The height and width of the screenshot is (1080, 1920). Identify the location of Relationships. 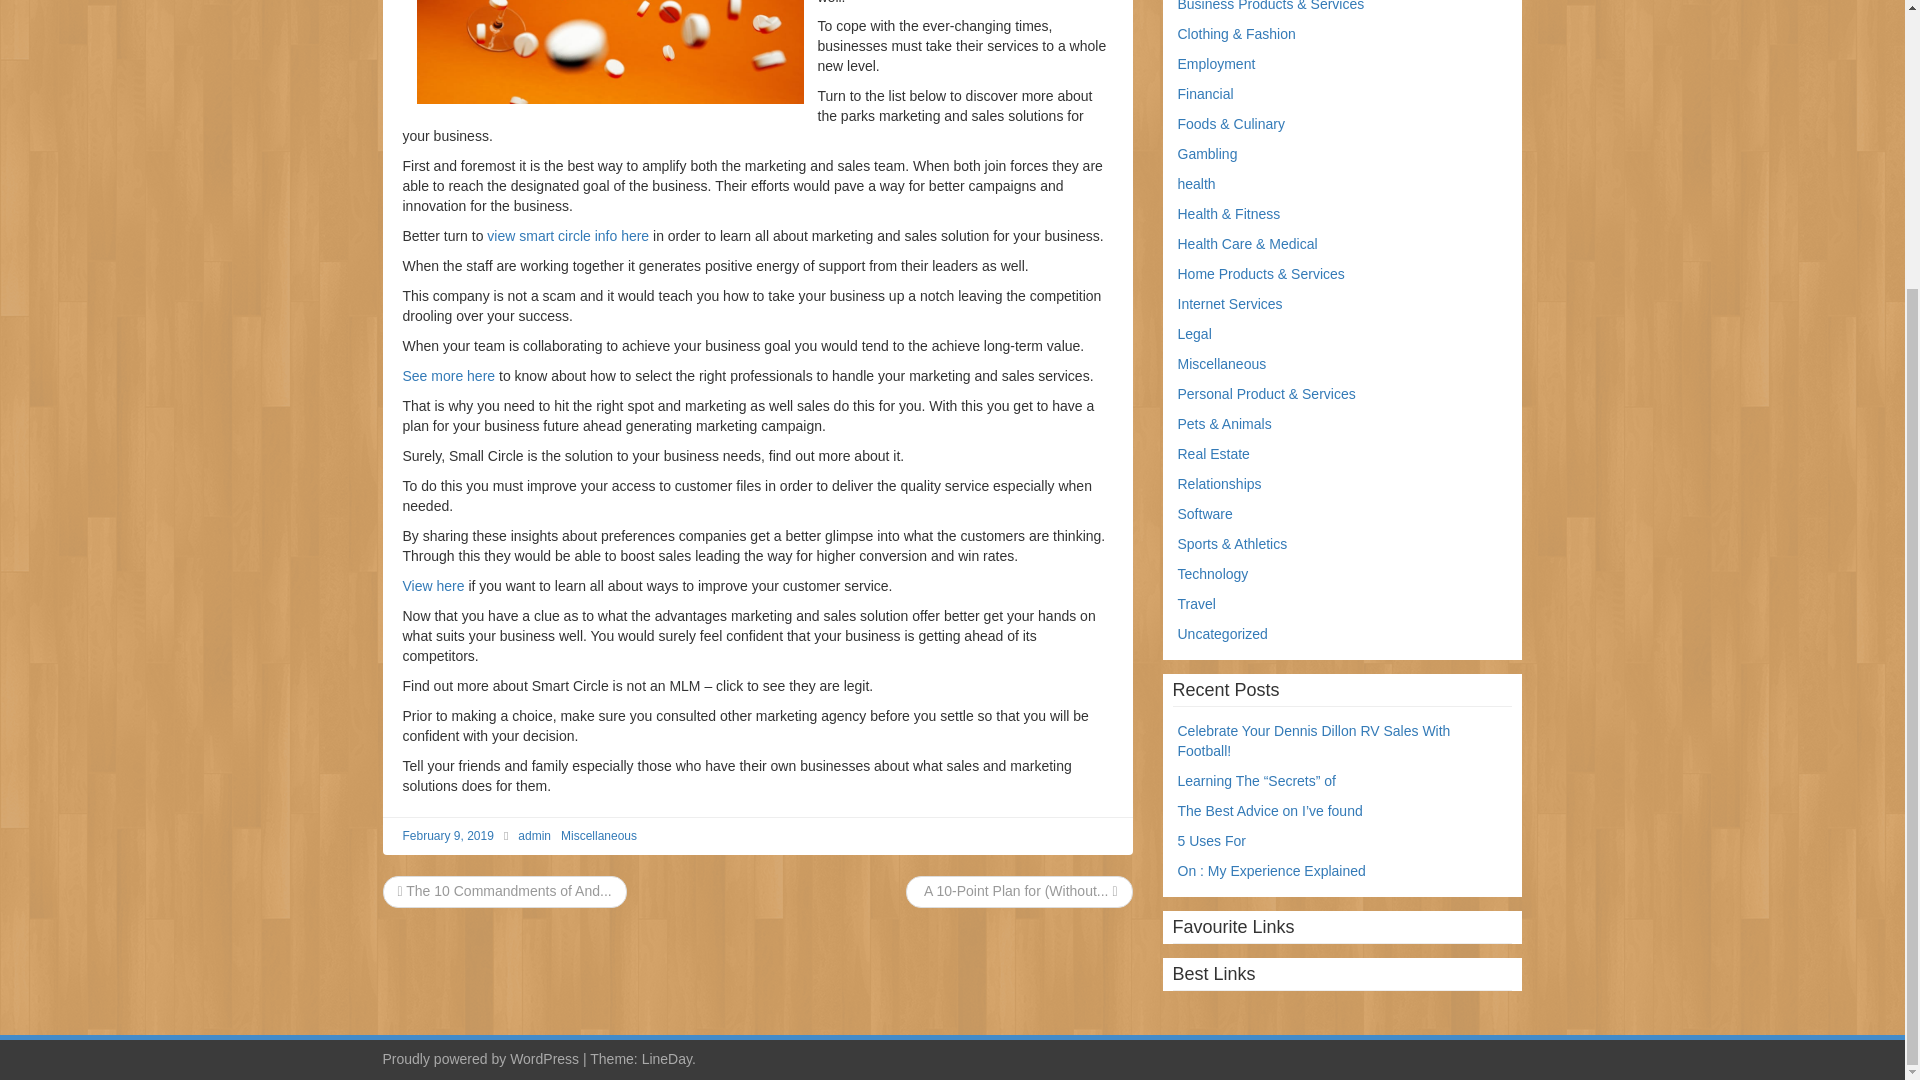
(1220, 484).